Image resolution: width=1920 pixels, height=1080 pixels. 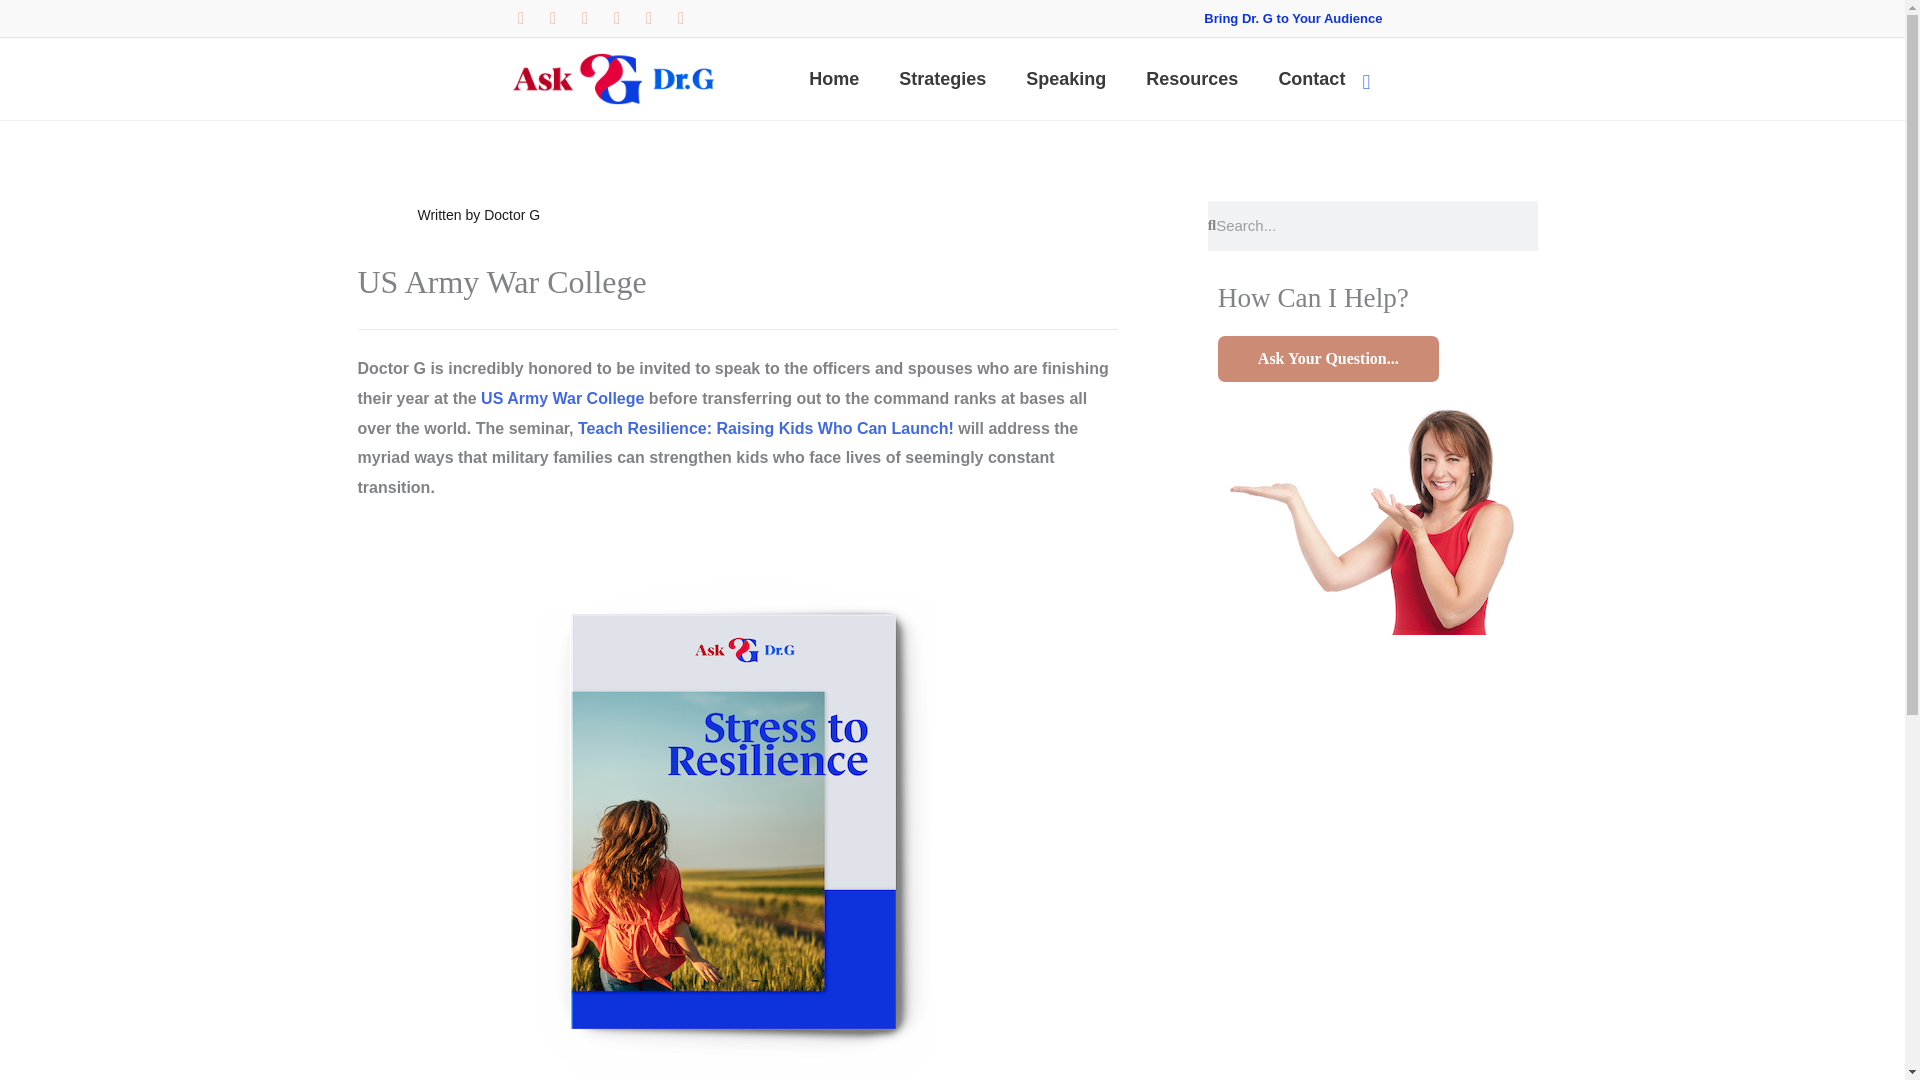 I want to click on Strategies, so click(x=942, y=78).